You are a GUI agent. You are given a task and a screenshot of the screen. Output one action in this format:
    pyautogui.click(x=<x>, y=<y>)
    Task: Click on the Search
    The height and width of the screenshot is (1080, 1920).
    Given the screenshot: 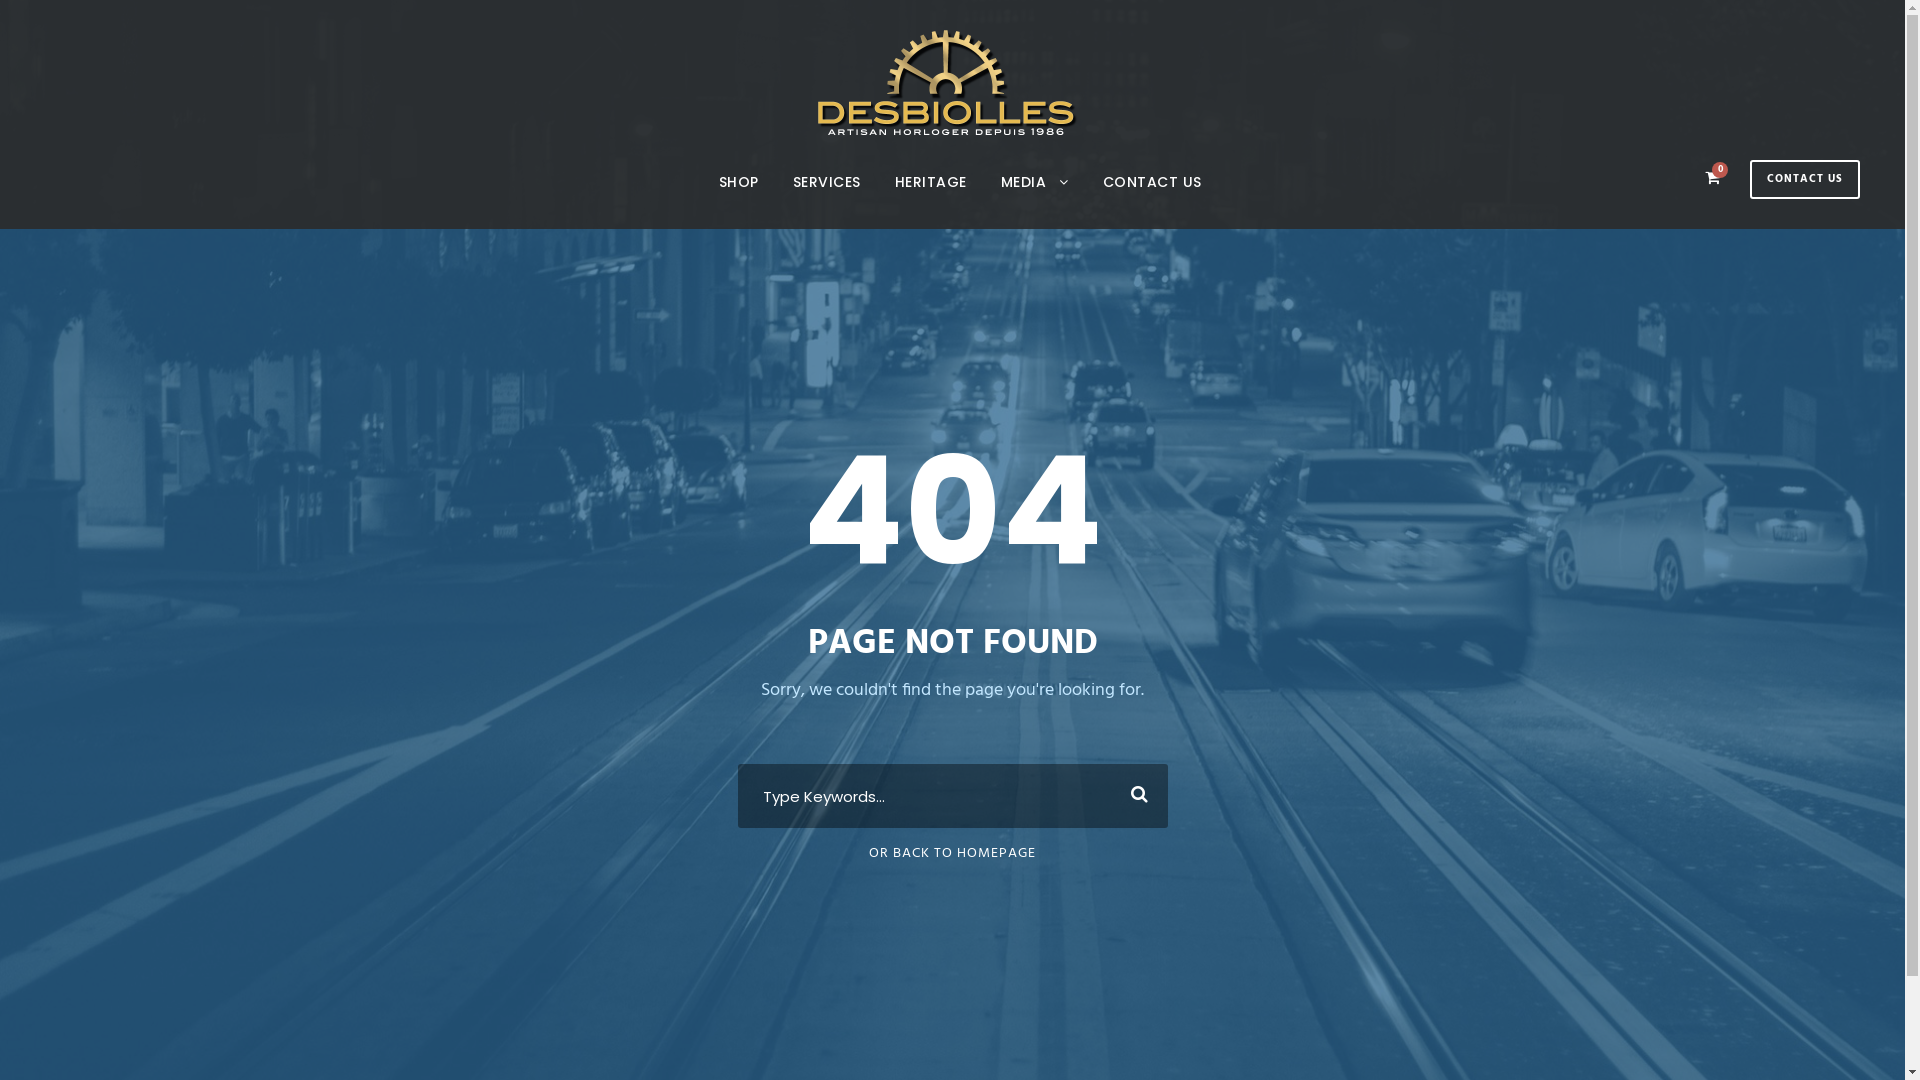 What is the action you would take?
    pyautogui.click(x=1135, y=796)
    